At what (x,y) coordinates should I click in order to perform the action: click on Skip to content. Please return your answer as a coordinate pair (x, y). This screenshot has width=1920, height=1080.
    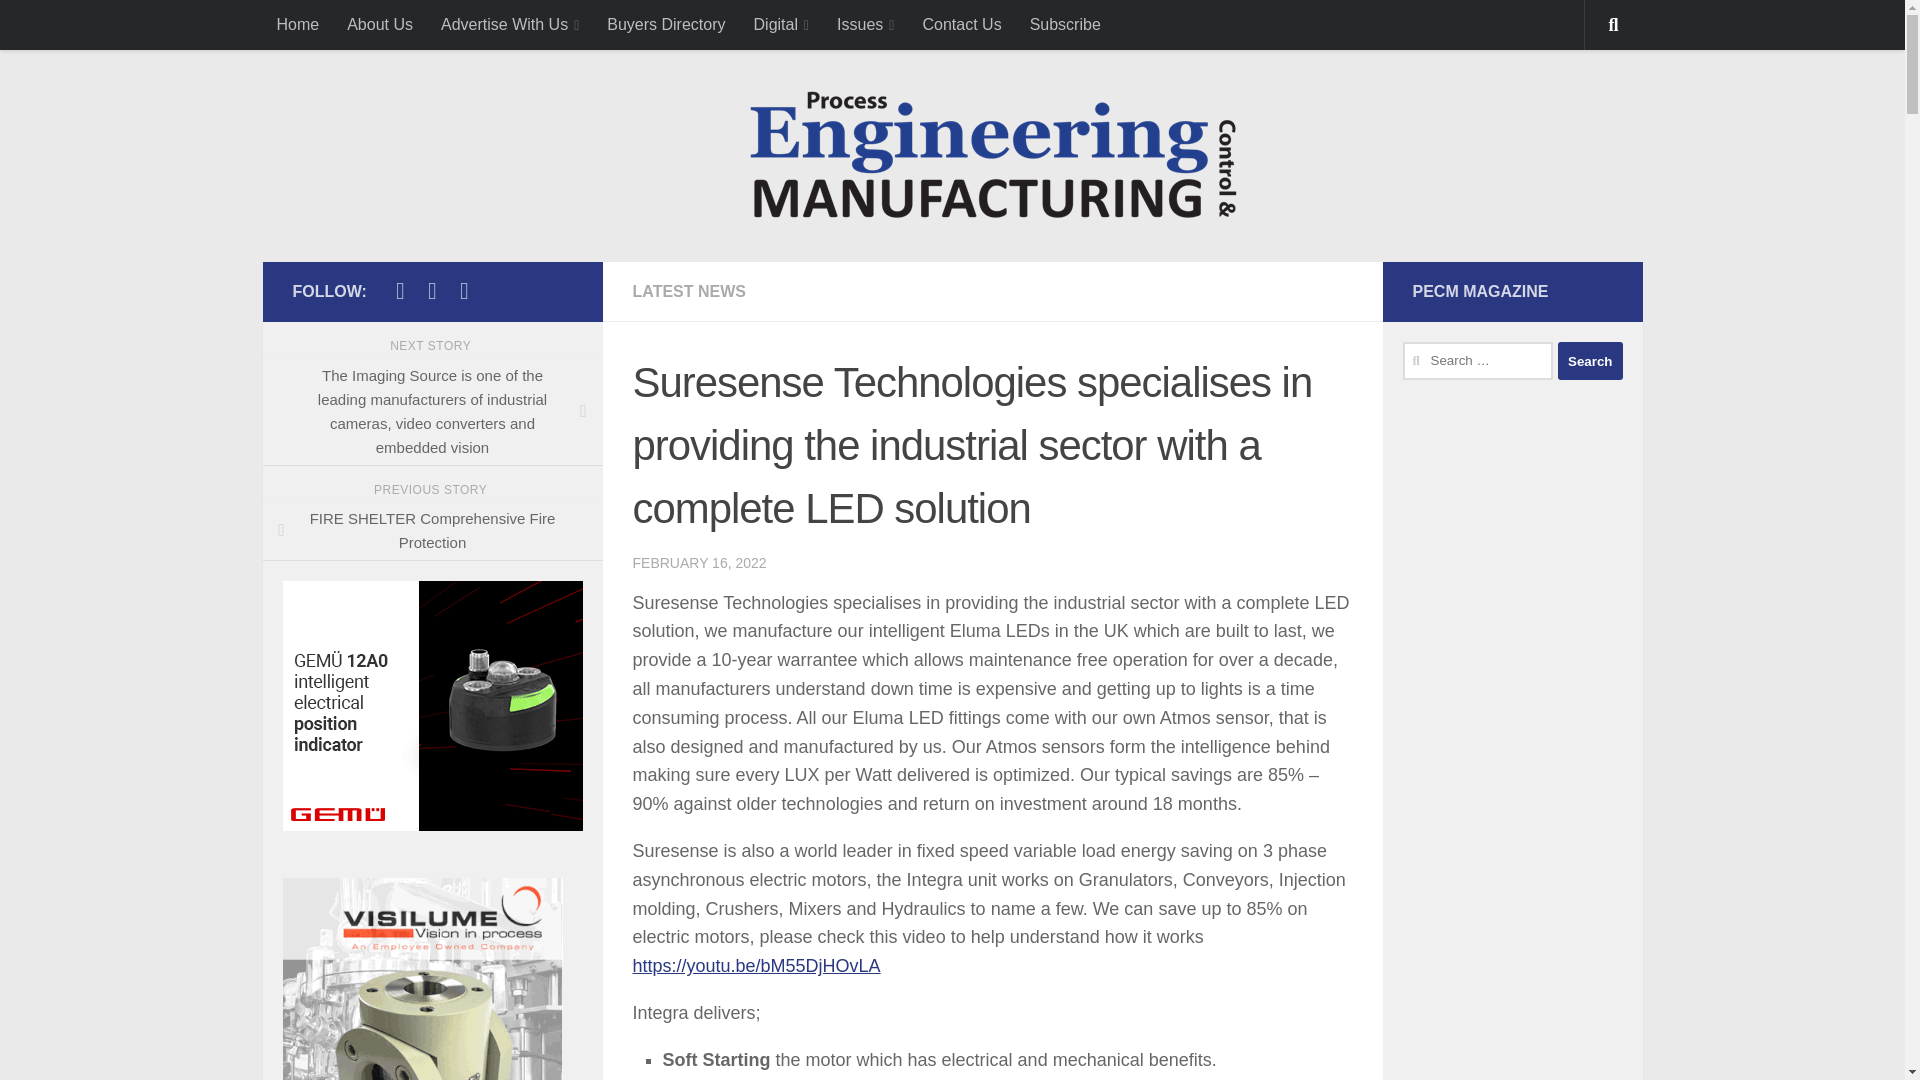
    Looking at the image, I should click on (84, 27).